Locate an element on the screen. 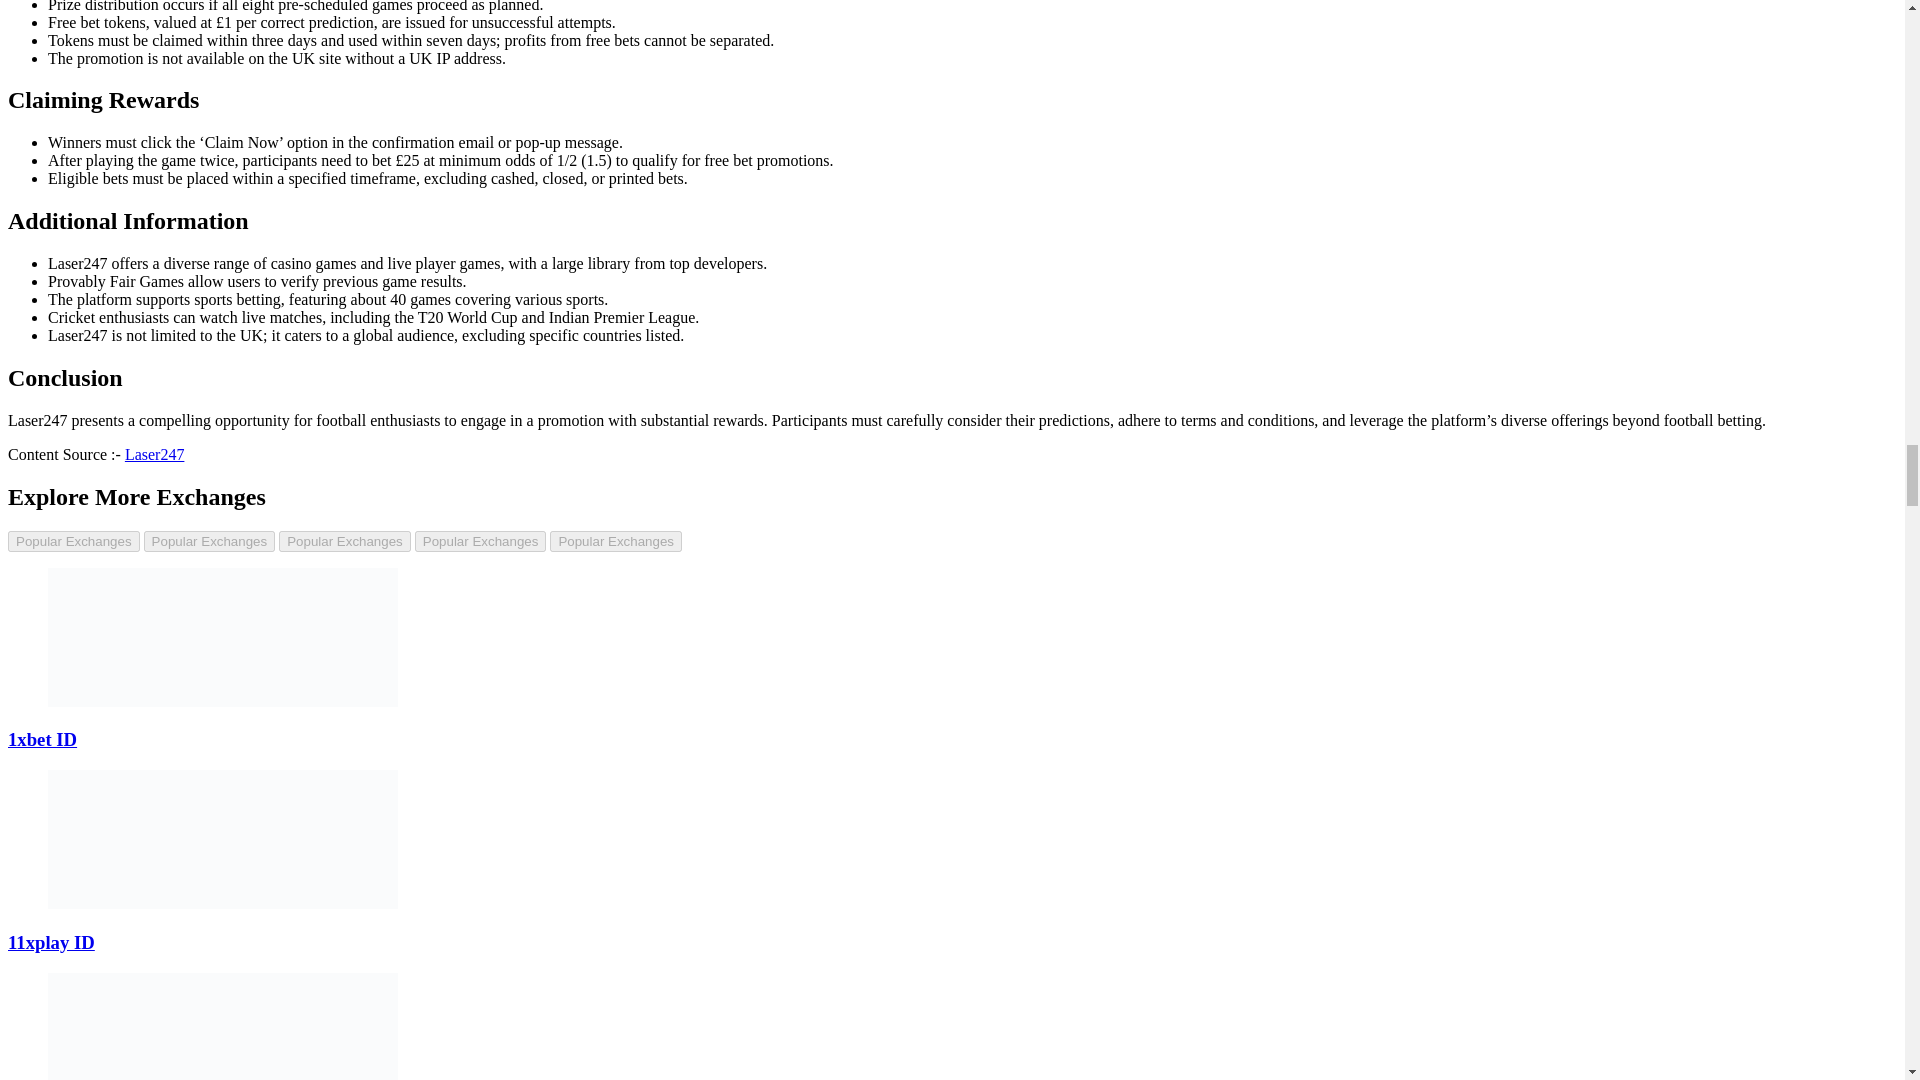  Popular Exchanges is located at coordinates (210, 541).